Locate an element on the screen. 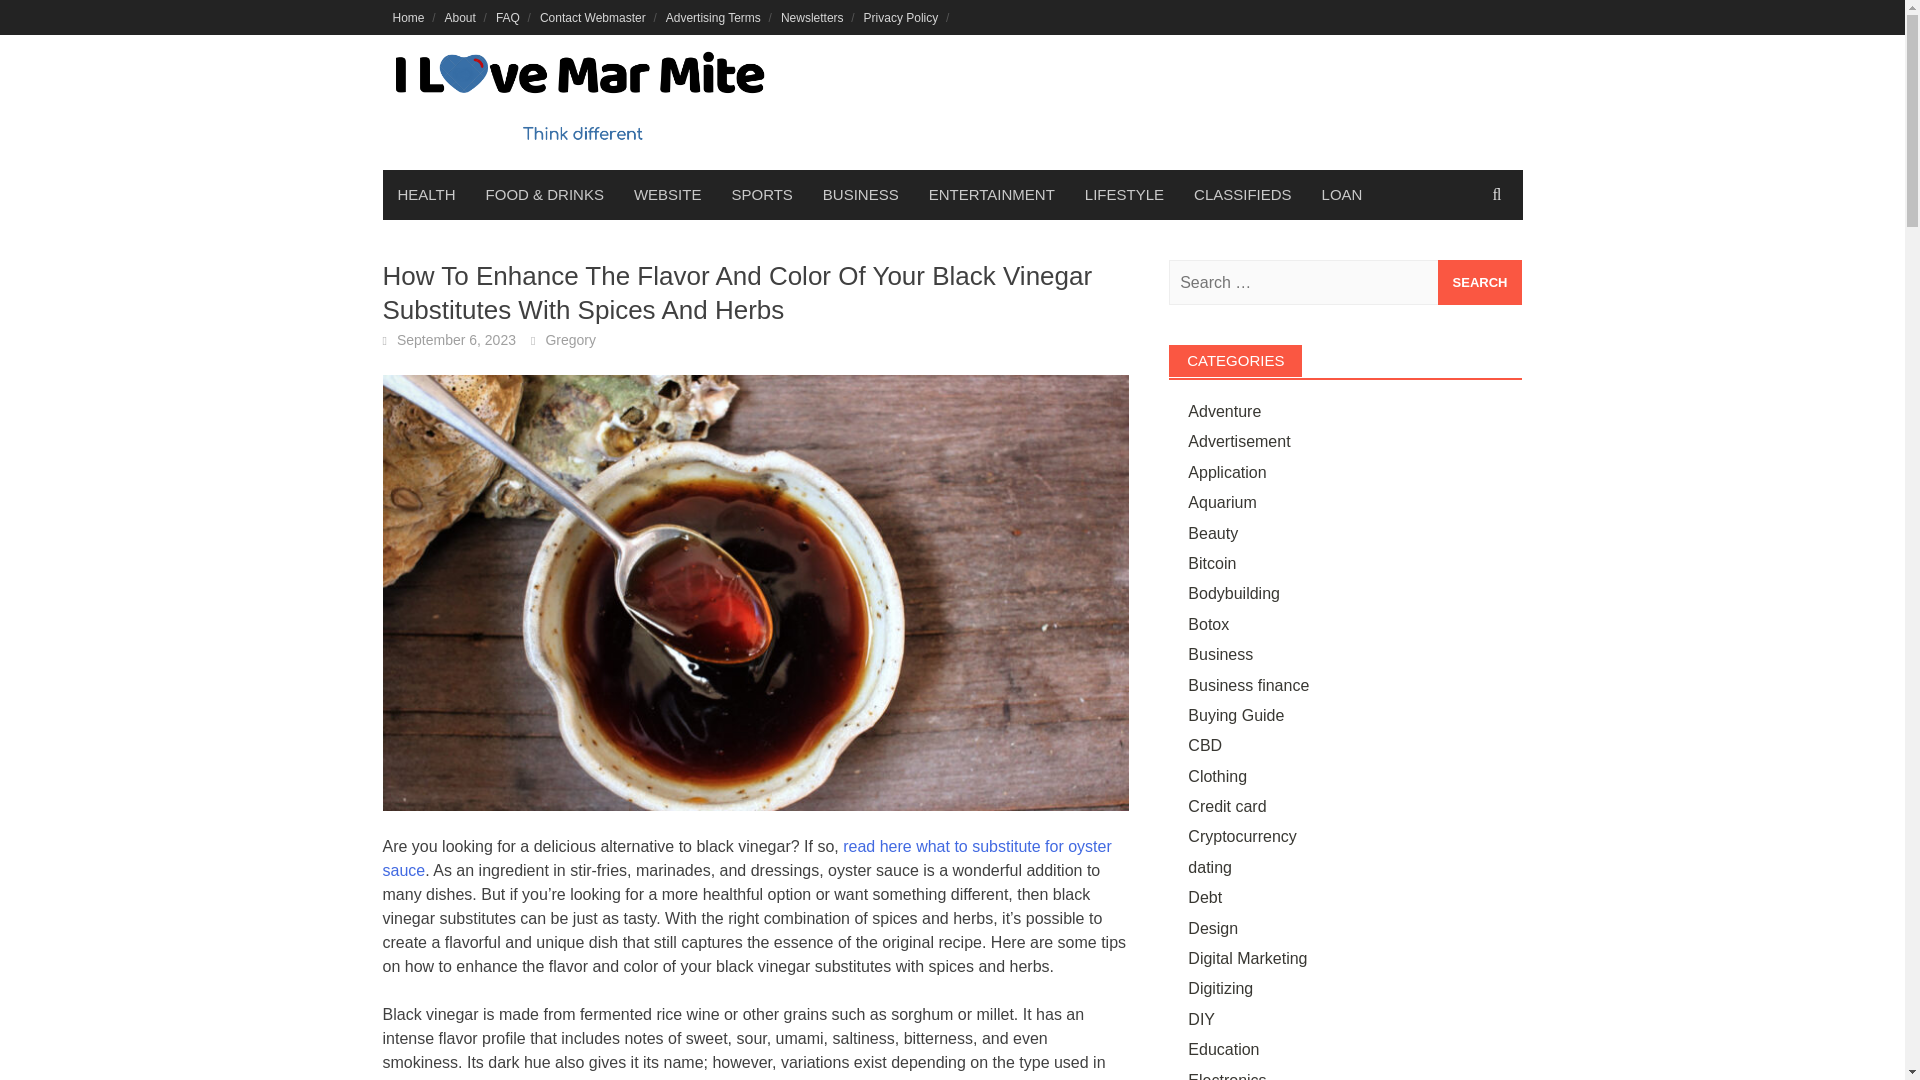 The height and width of the screenshot is (1080, 1920). September 6, 2023 is located at coordinates (456, 339).